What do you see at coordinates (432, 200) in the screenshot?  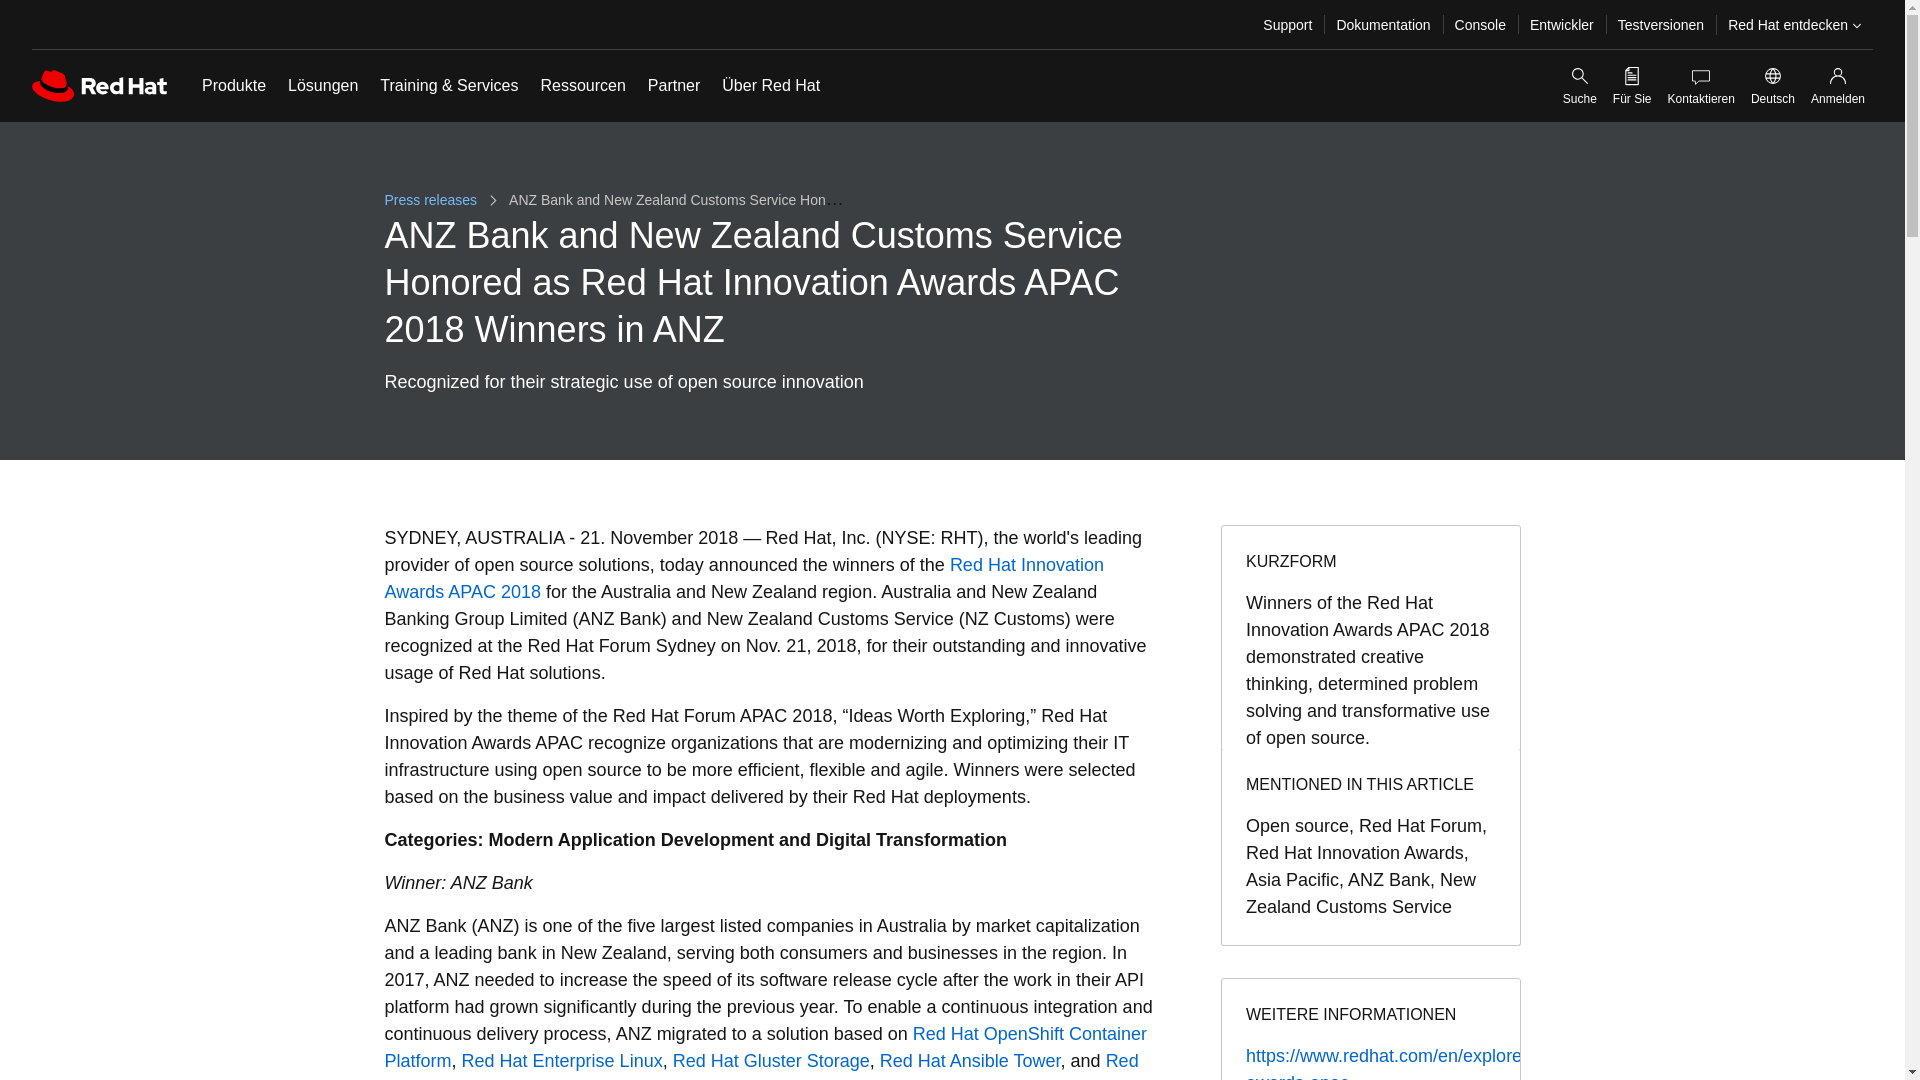 I see `press releases` at bounding box center [432, 200].